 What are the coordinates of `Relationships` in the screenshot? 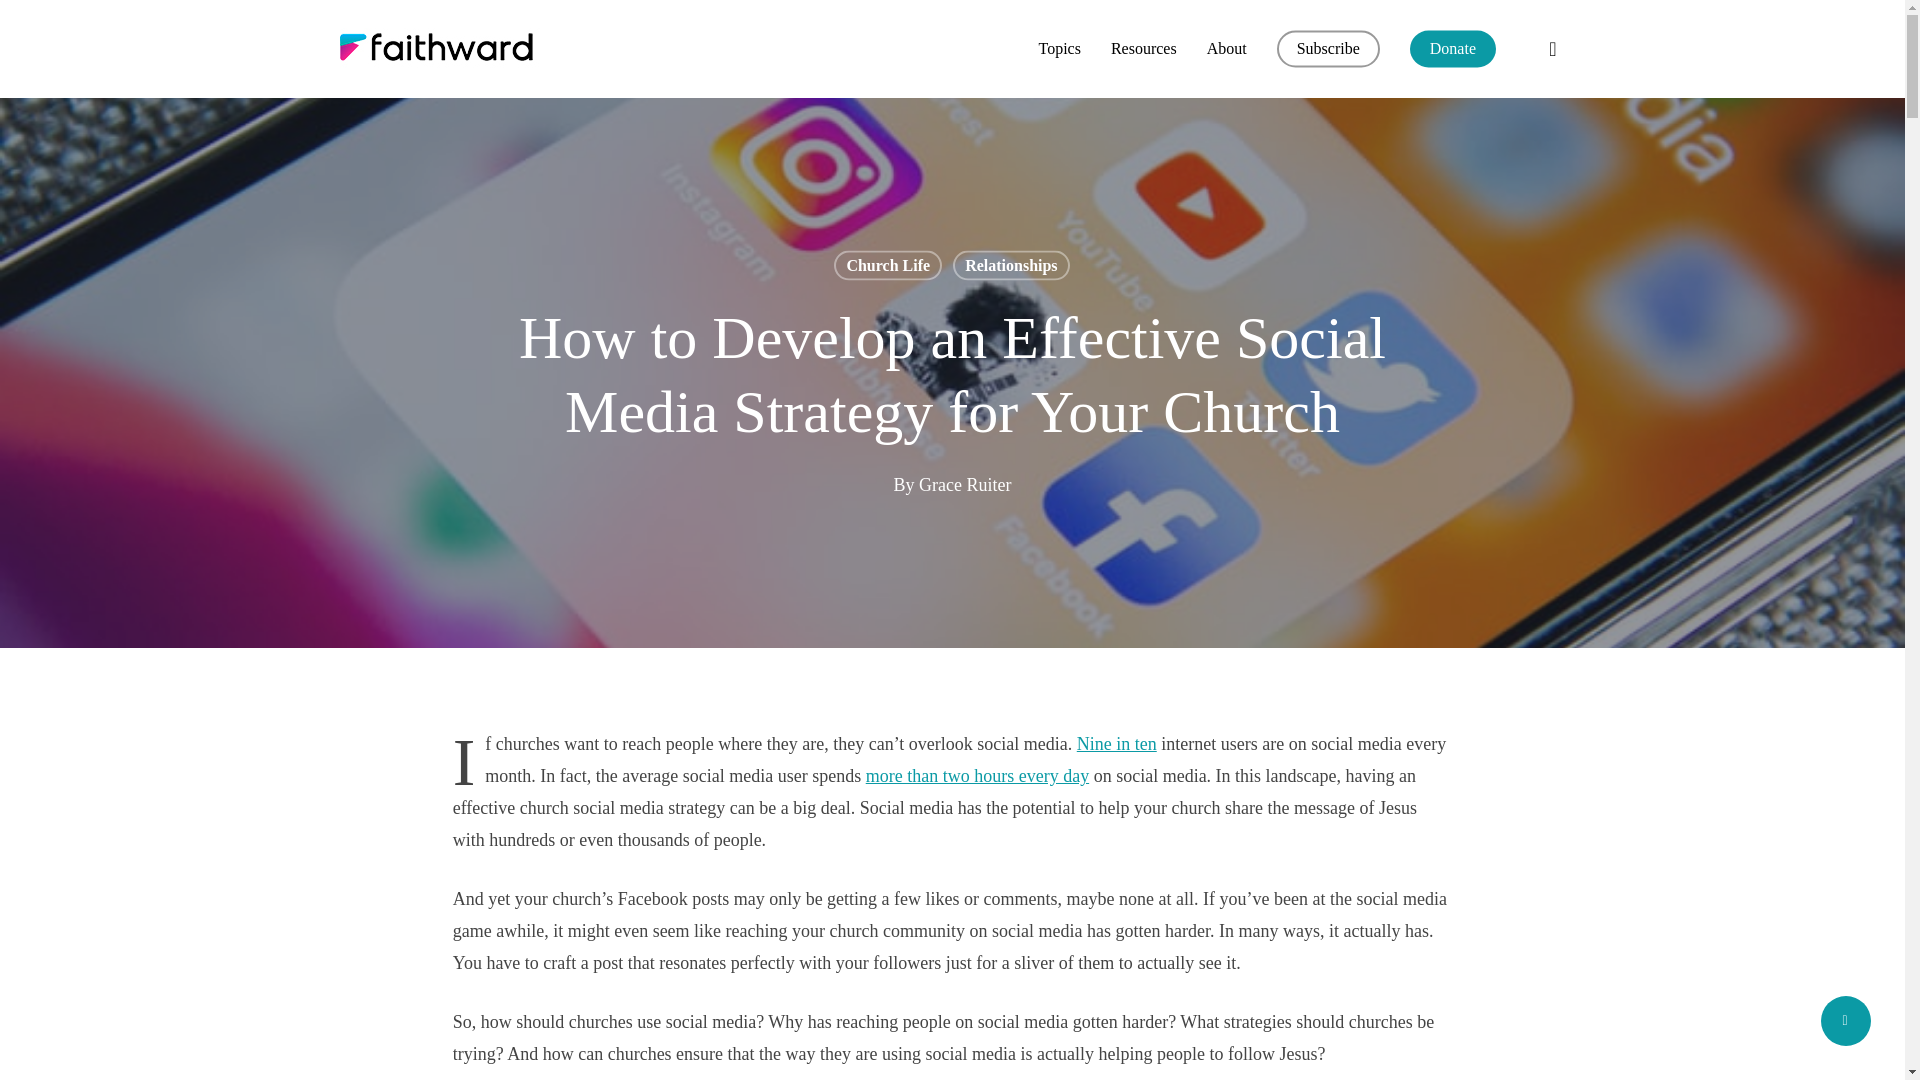 It's located at (1010, 264).